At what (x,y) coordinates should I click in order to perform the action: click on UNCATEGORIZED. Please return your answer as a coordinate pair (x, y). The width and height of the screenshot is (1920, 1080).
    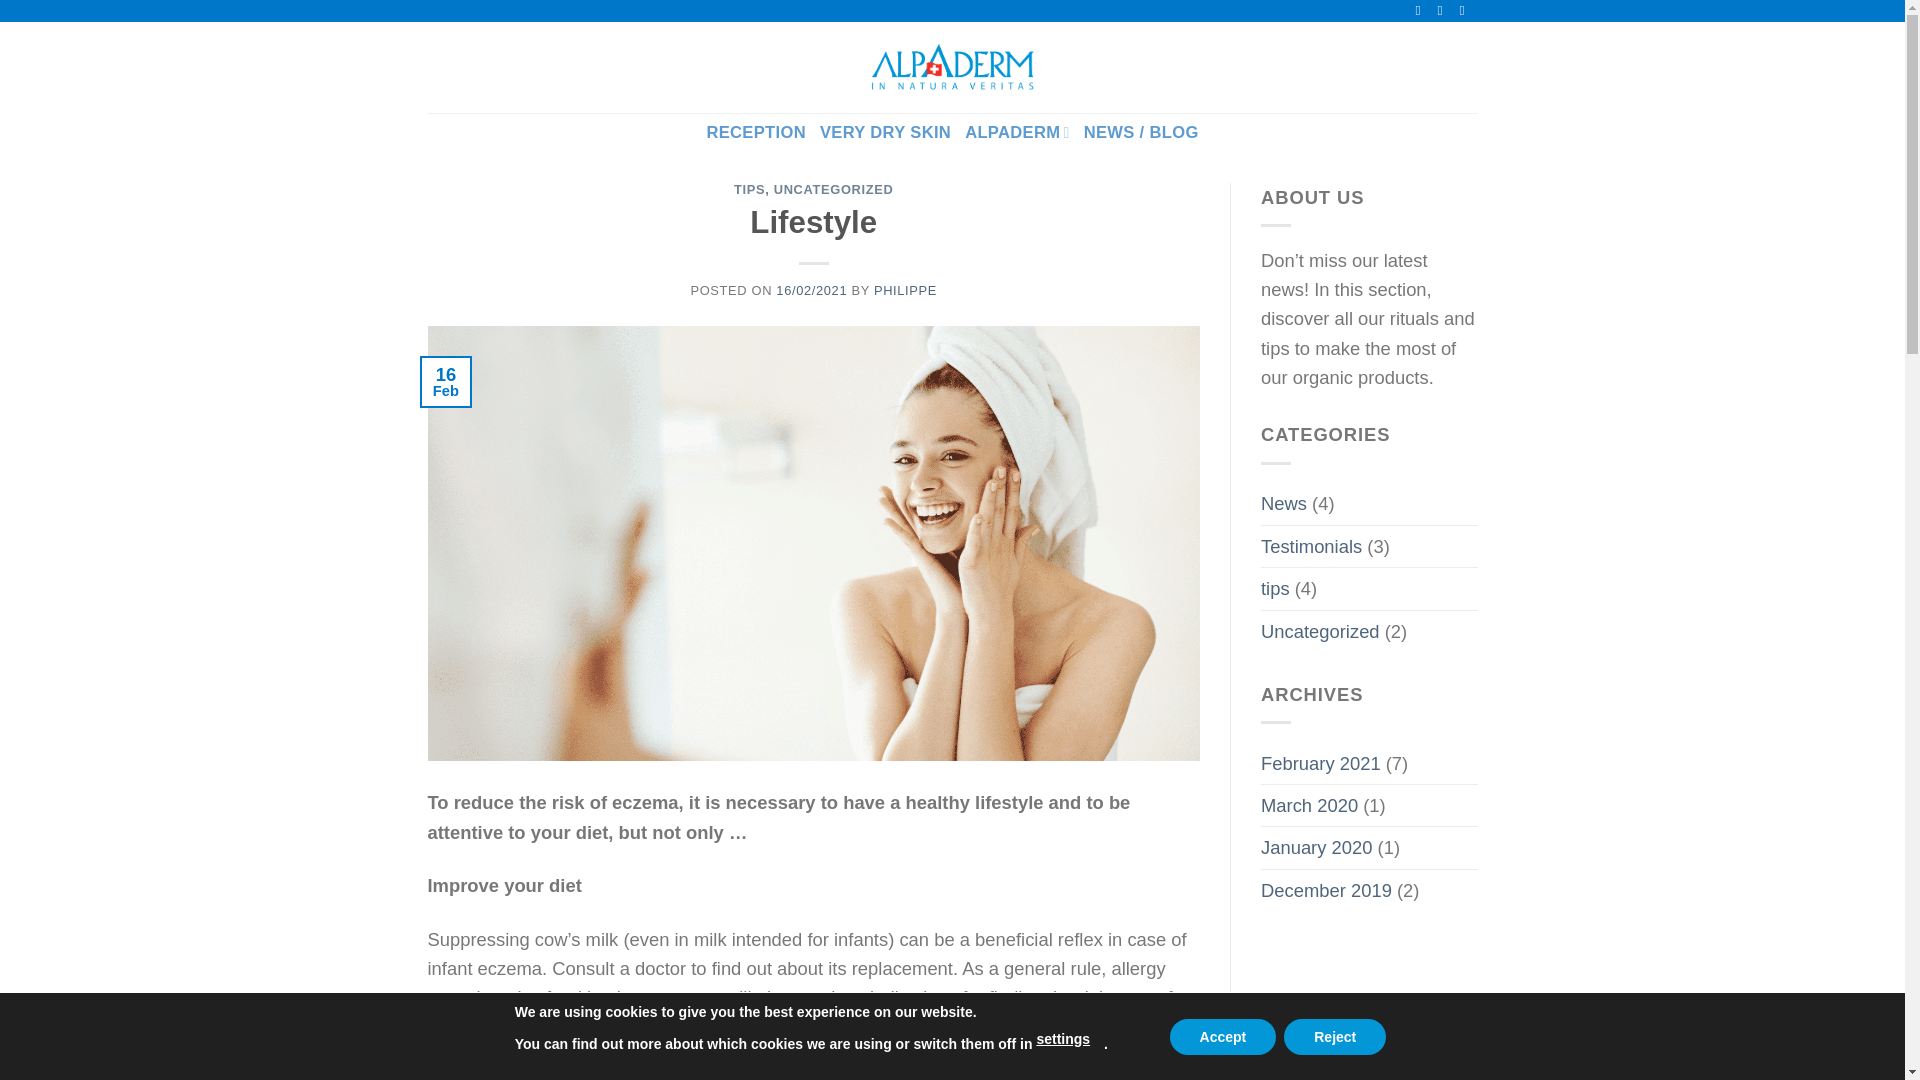
    Looking at the image, I should click on (834, 189).